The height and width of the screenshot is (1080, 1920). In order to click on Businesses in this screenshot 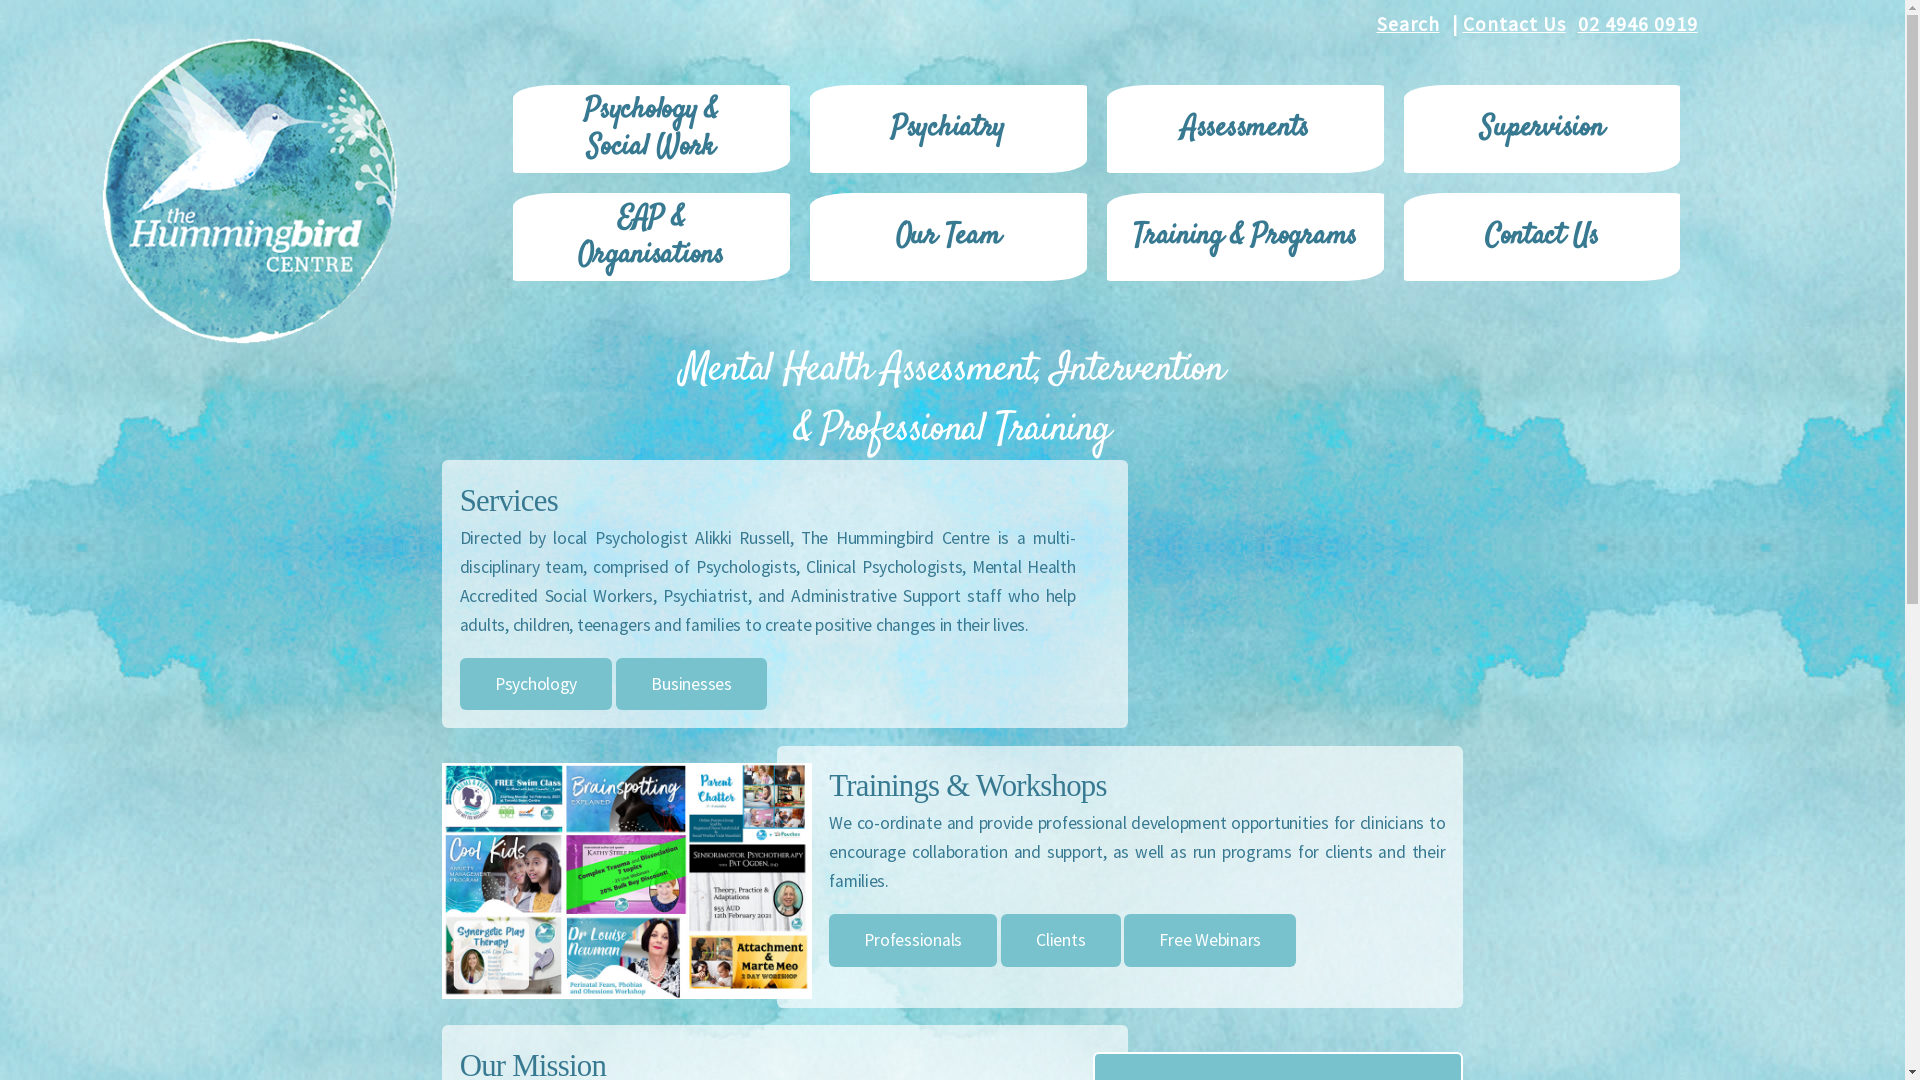, I will do `click(692, 684)`.